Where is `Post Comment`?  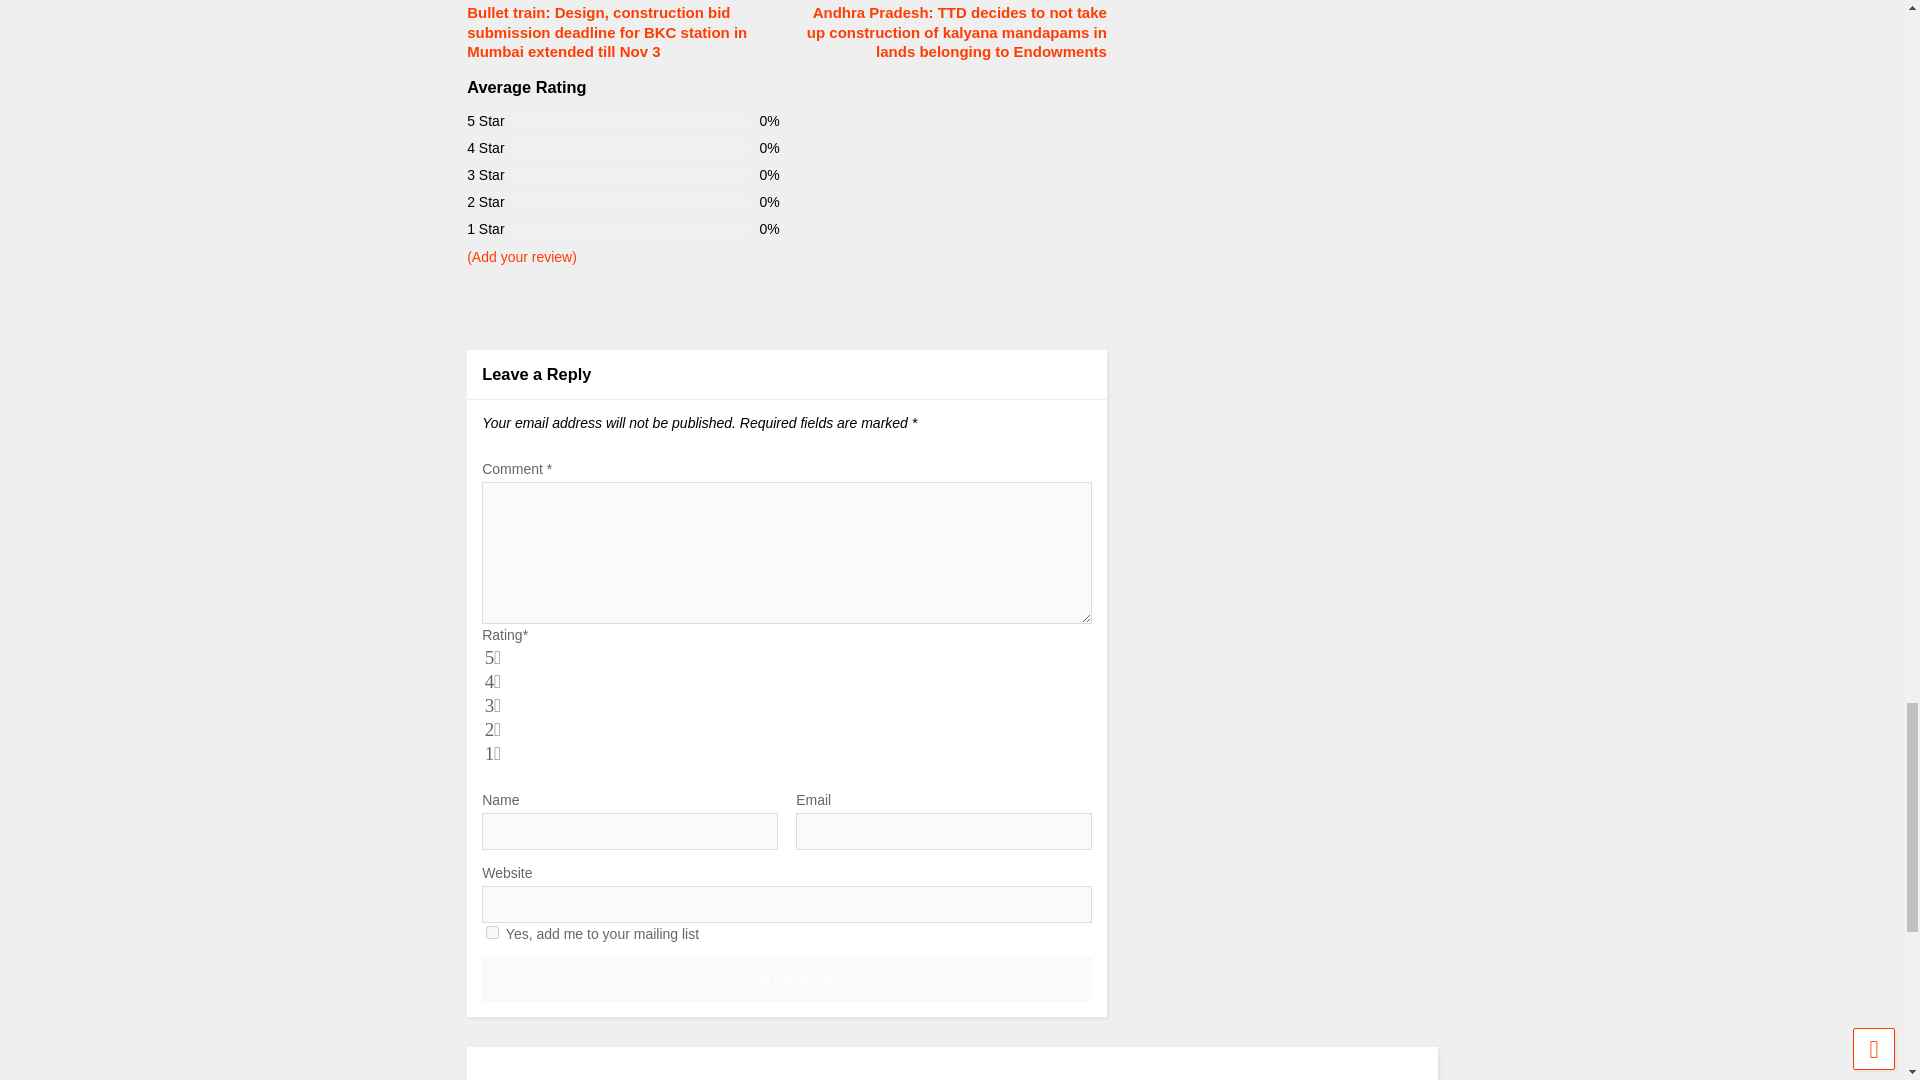 Post Comment is located at coordinates (786, 979).